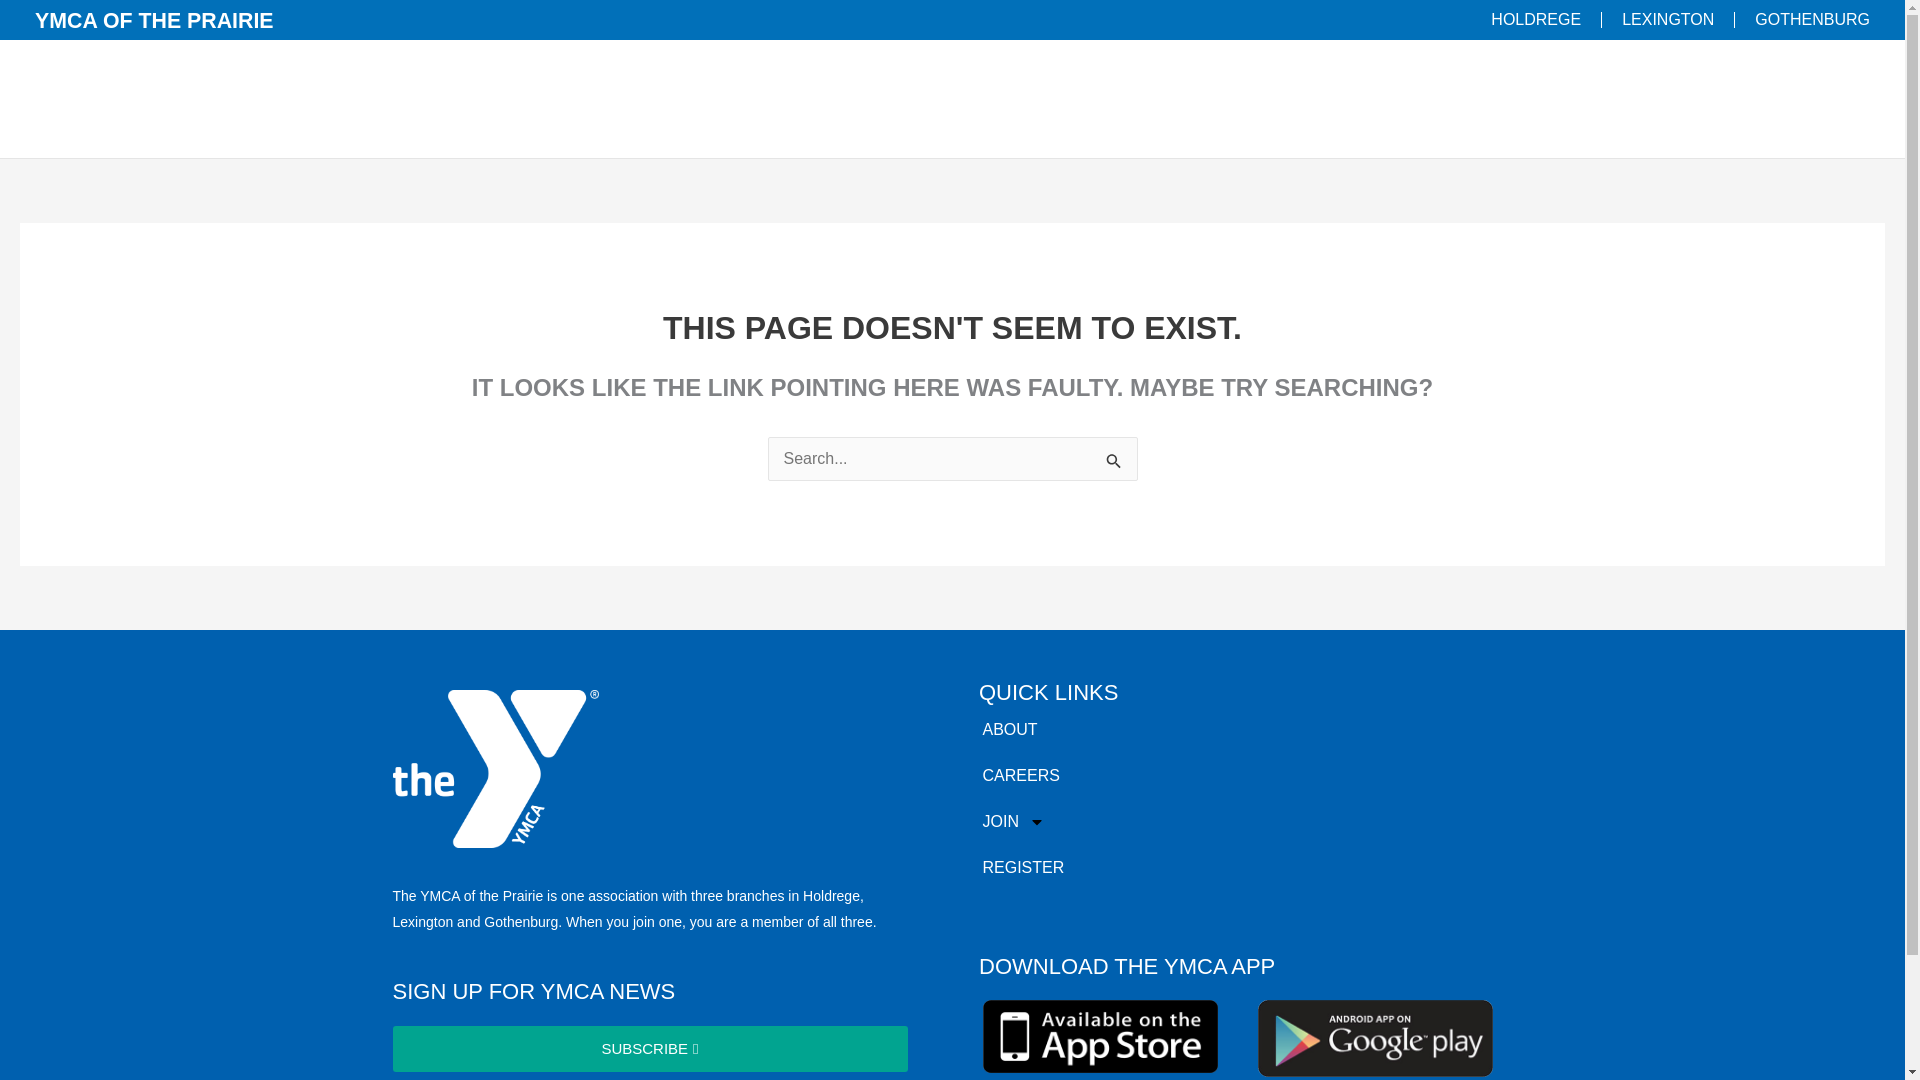 The height and width of the screenshot is (1080, 1920). Describe the element at coordinates (1668, 19) in the screenshot. I see `LEXINGTON` at that location.